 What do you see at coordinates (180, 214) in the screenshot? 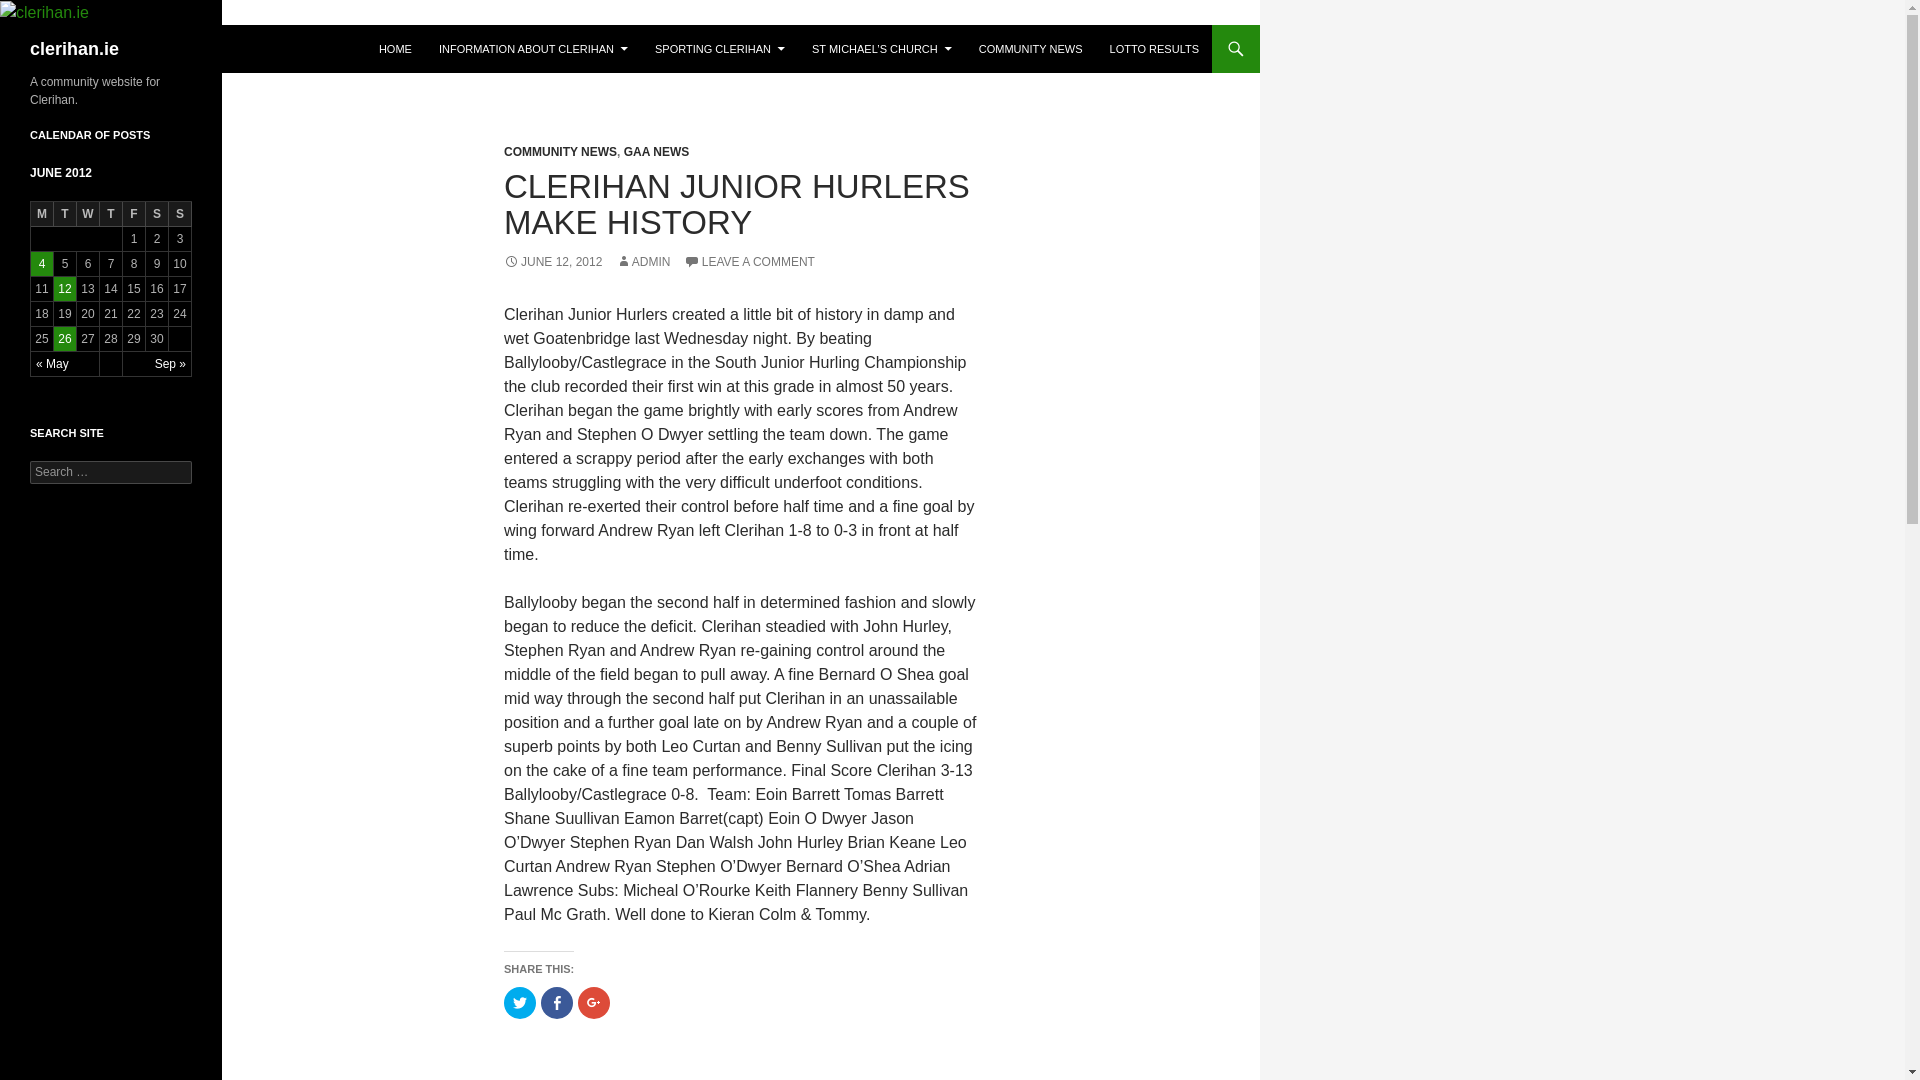
I see `Sunday` at bounding box center [180, 214].